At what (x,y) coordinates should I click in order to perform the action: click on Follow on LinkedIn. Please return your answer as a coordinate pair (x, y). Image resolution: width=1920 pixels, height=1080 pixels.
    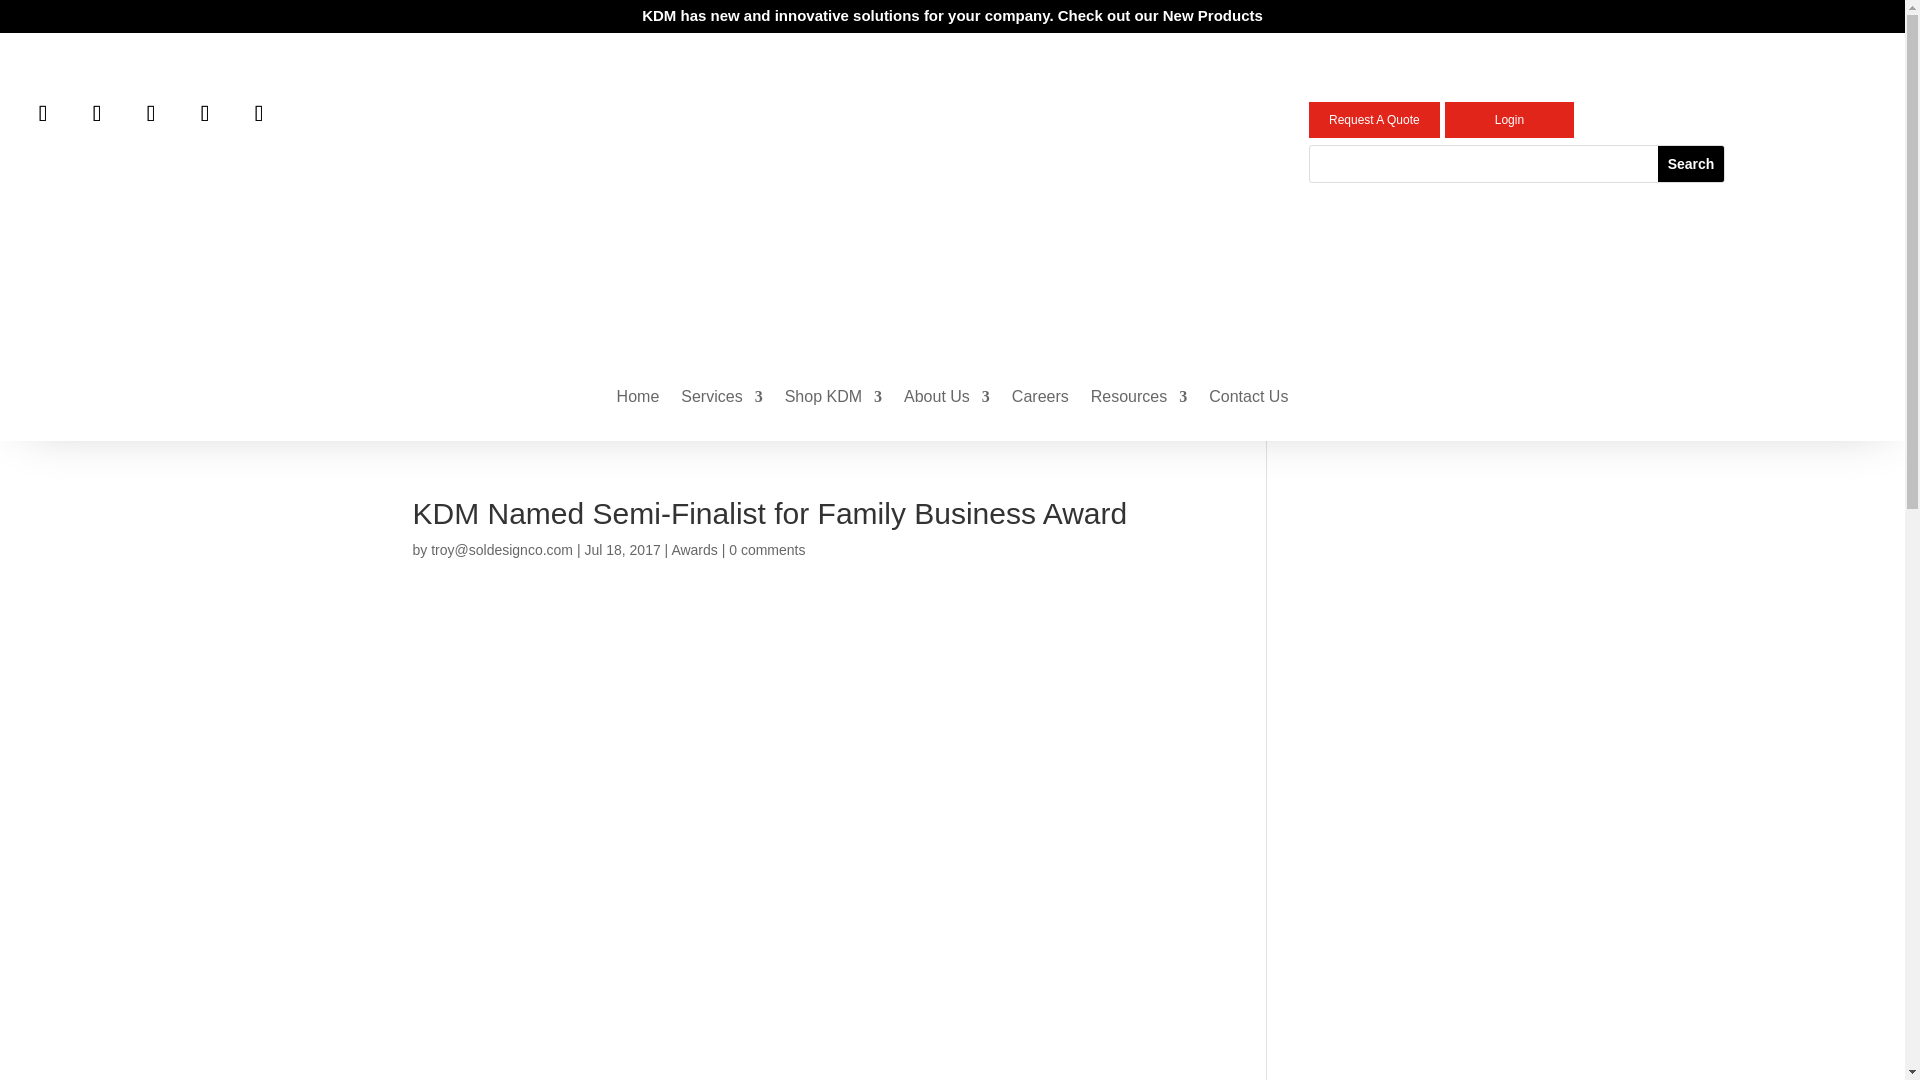
    Looking at the image, I should click on (42, 114).